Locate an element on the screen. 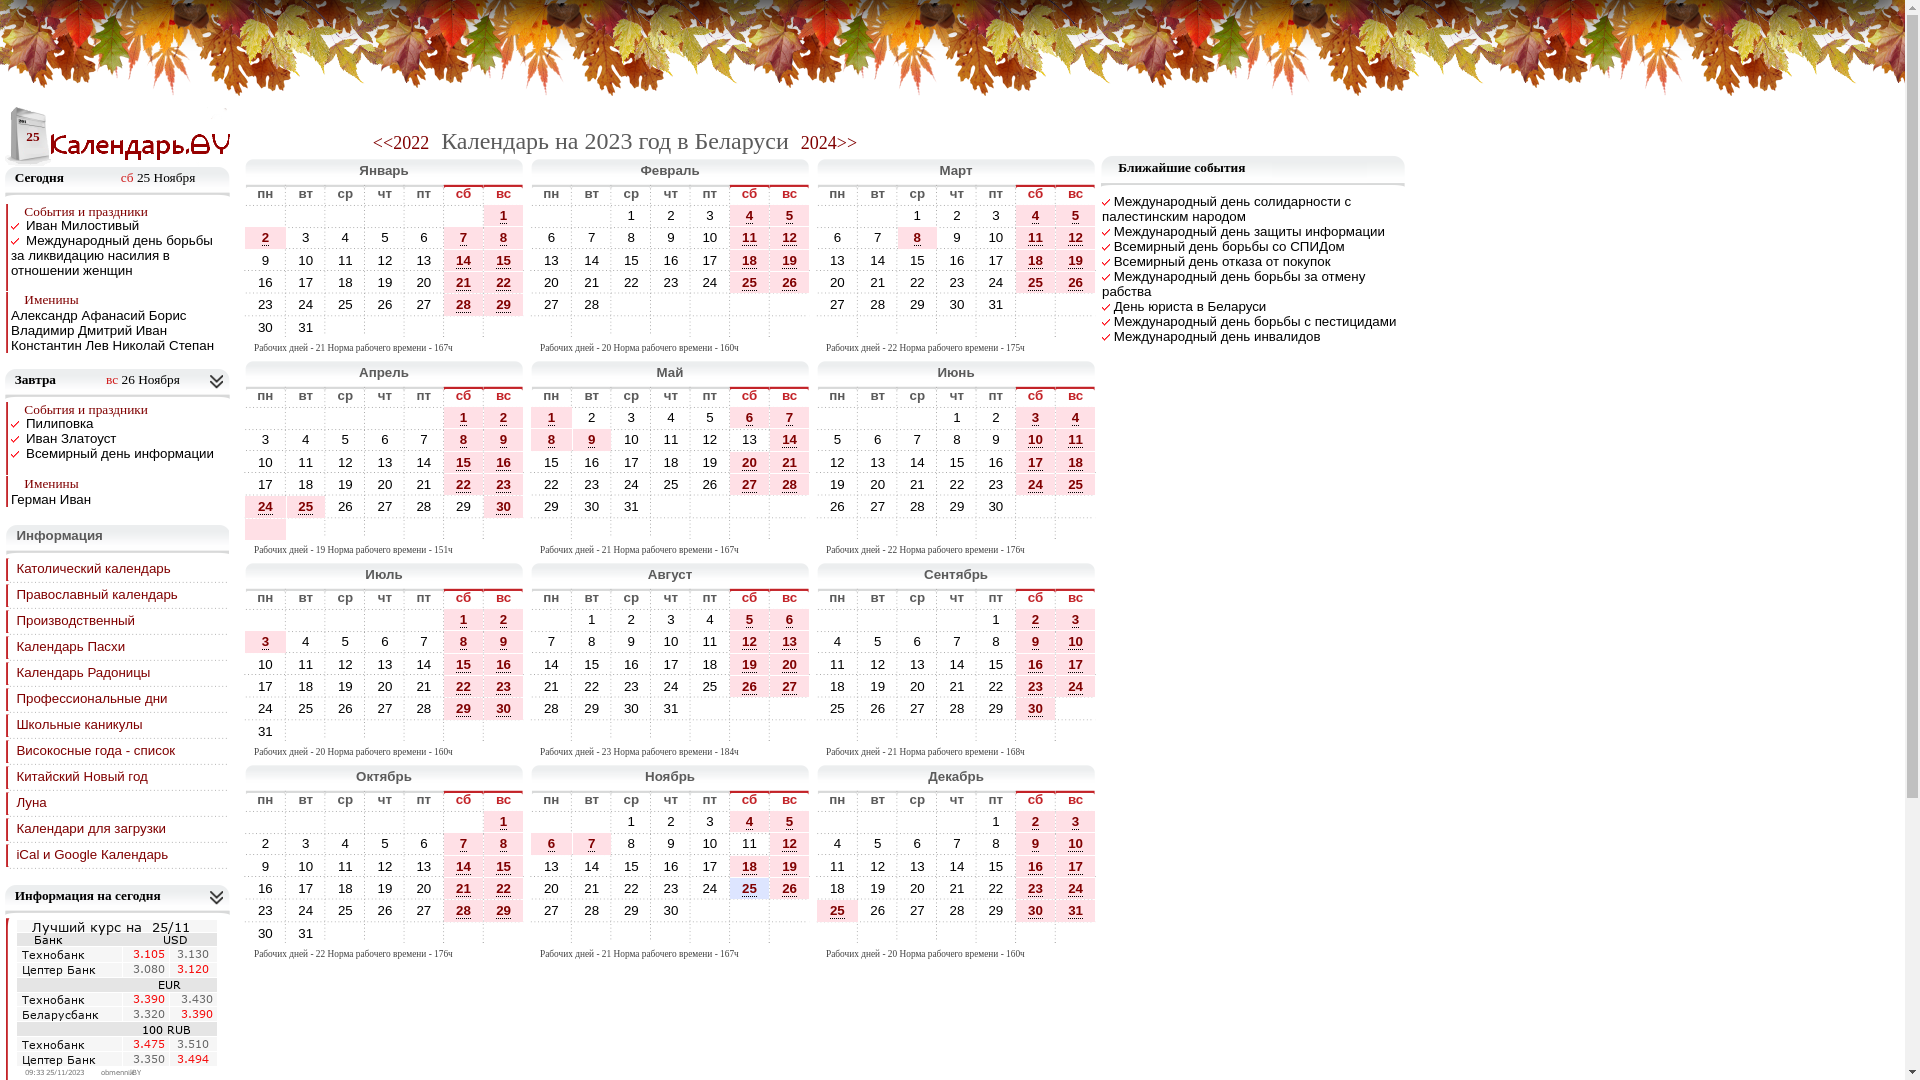  23 is located at coordinates (671, 888).